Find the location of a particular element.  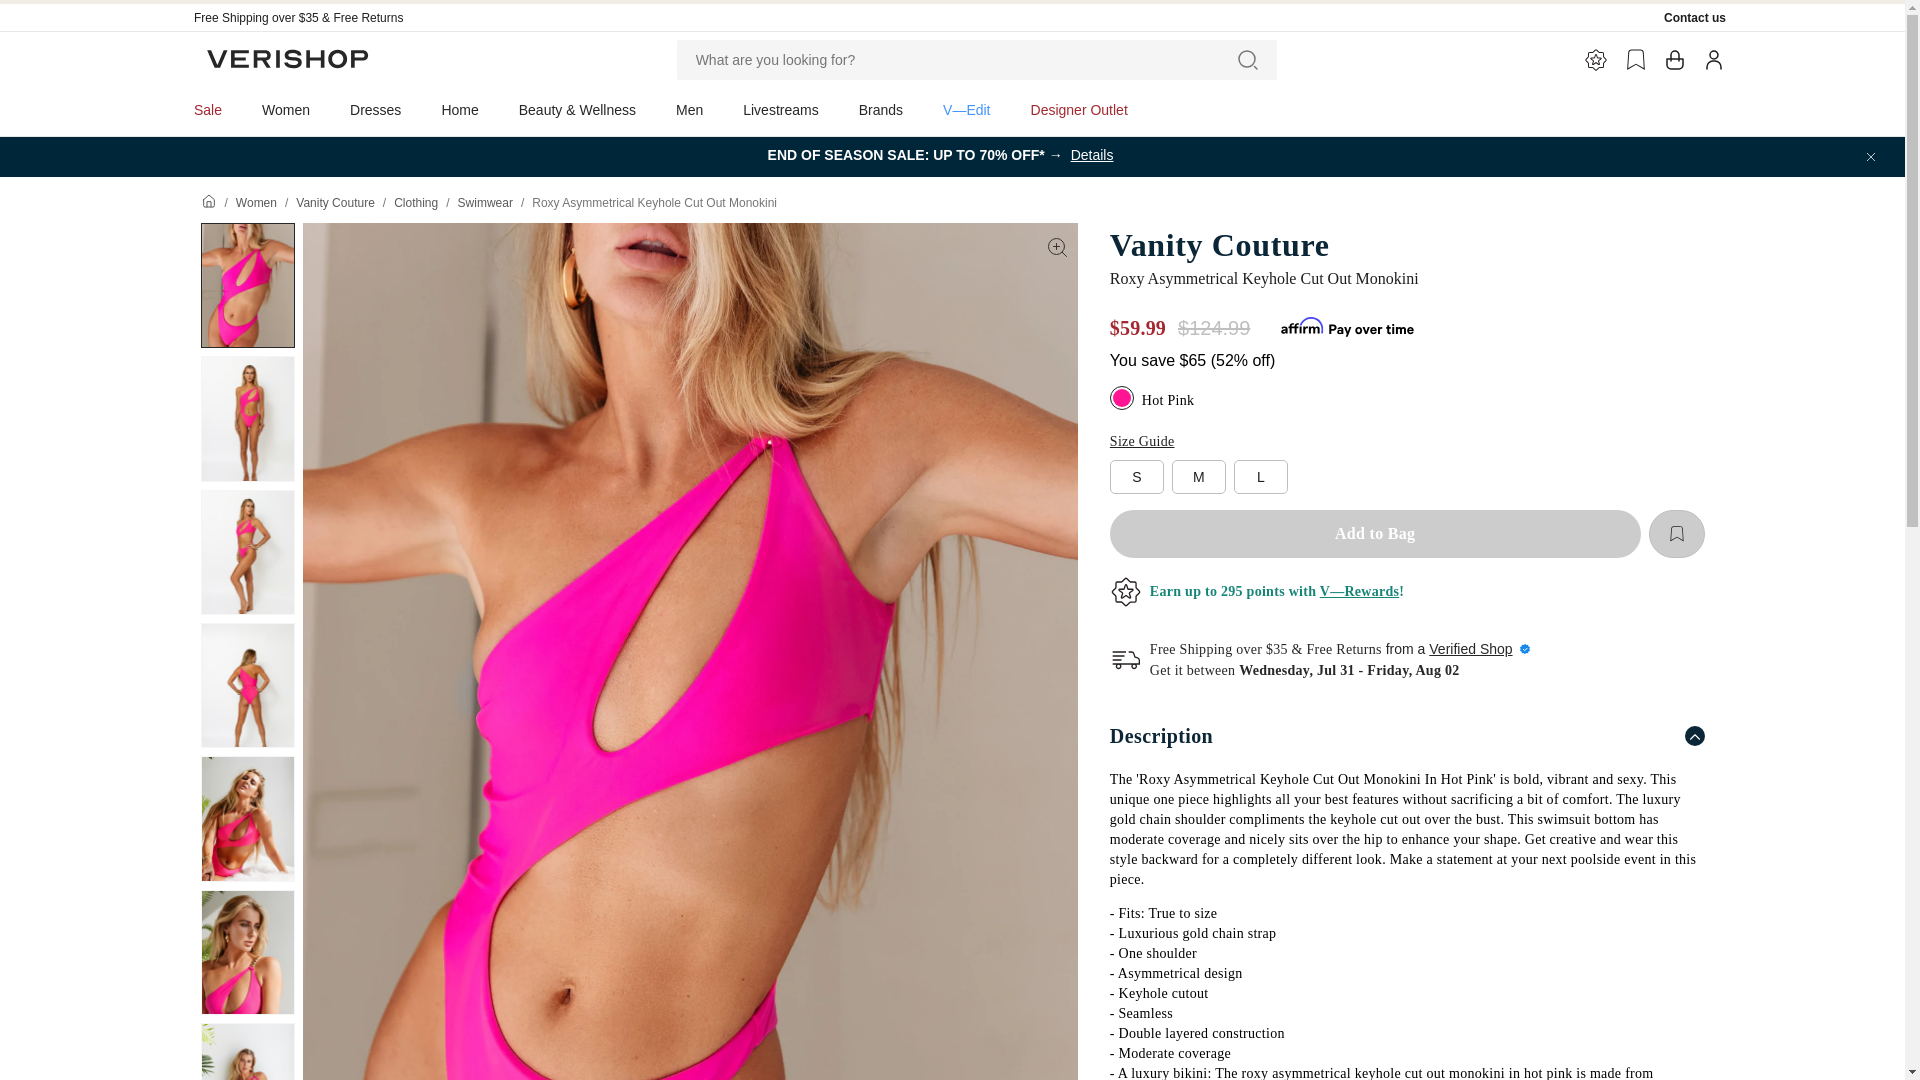

skip to main content is located at coordinates (70, 8).